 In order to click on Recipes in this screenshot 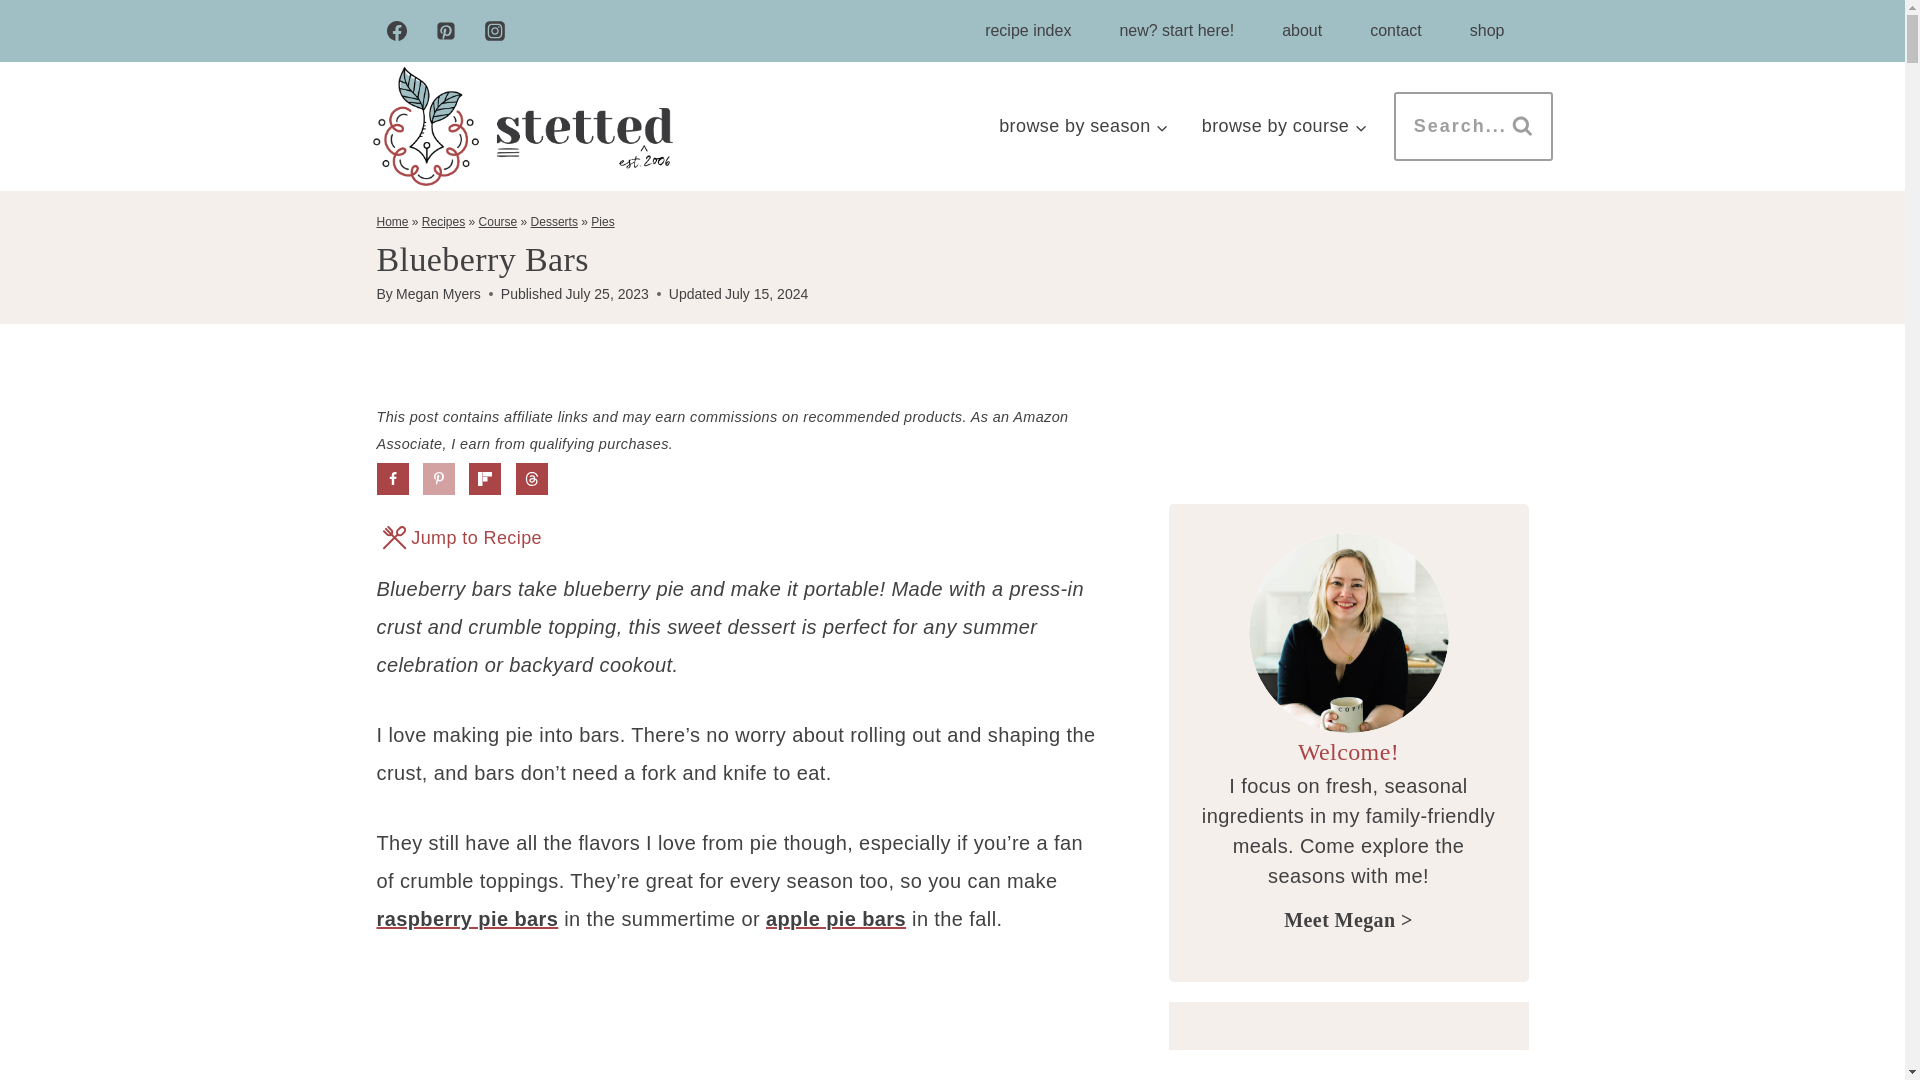, I will do `click(443, 221)`.